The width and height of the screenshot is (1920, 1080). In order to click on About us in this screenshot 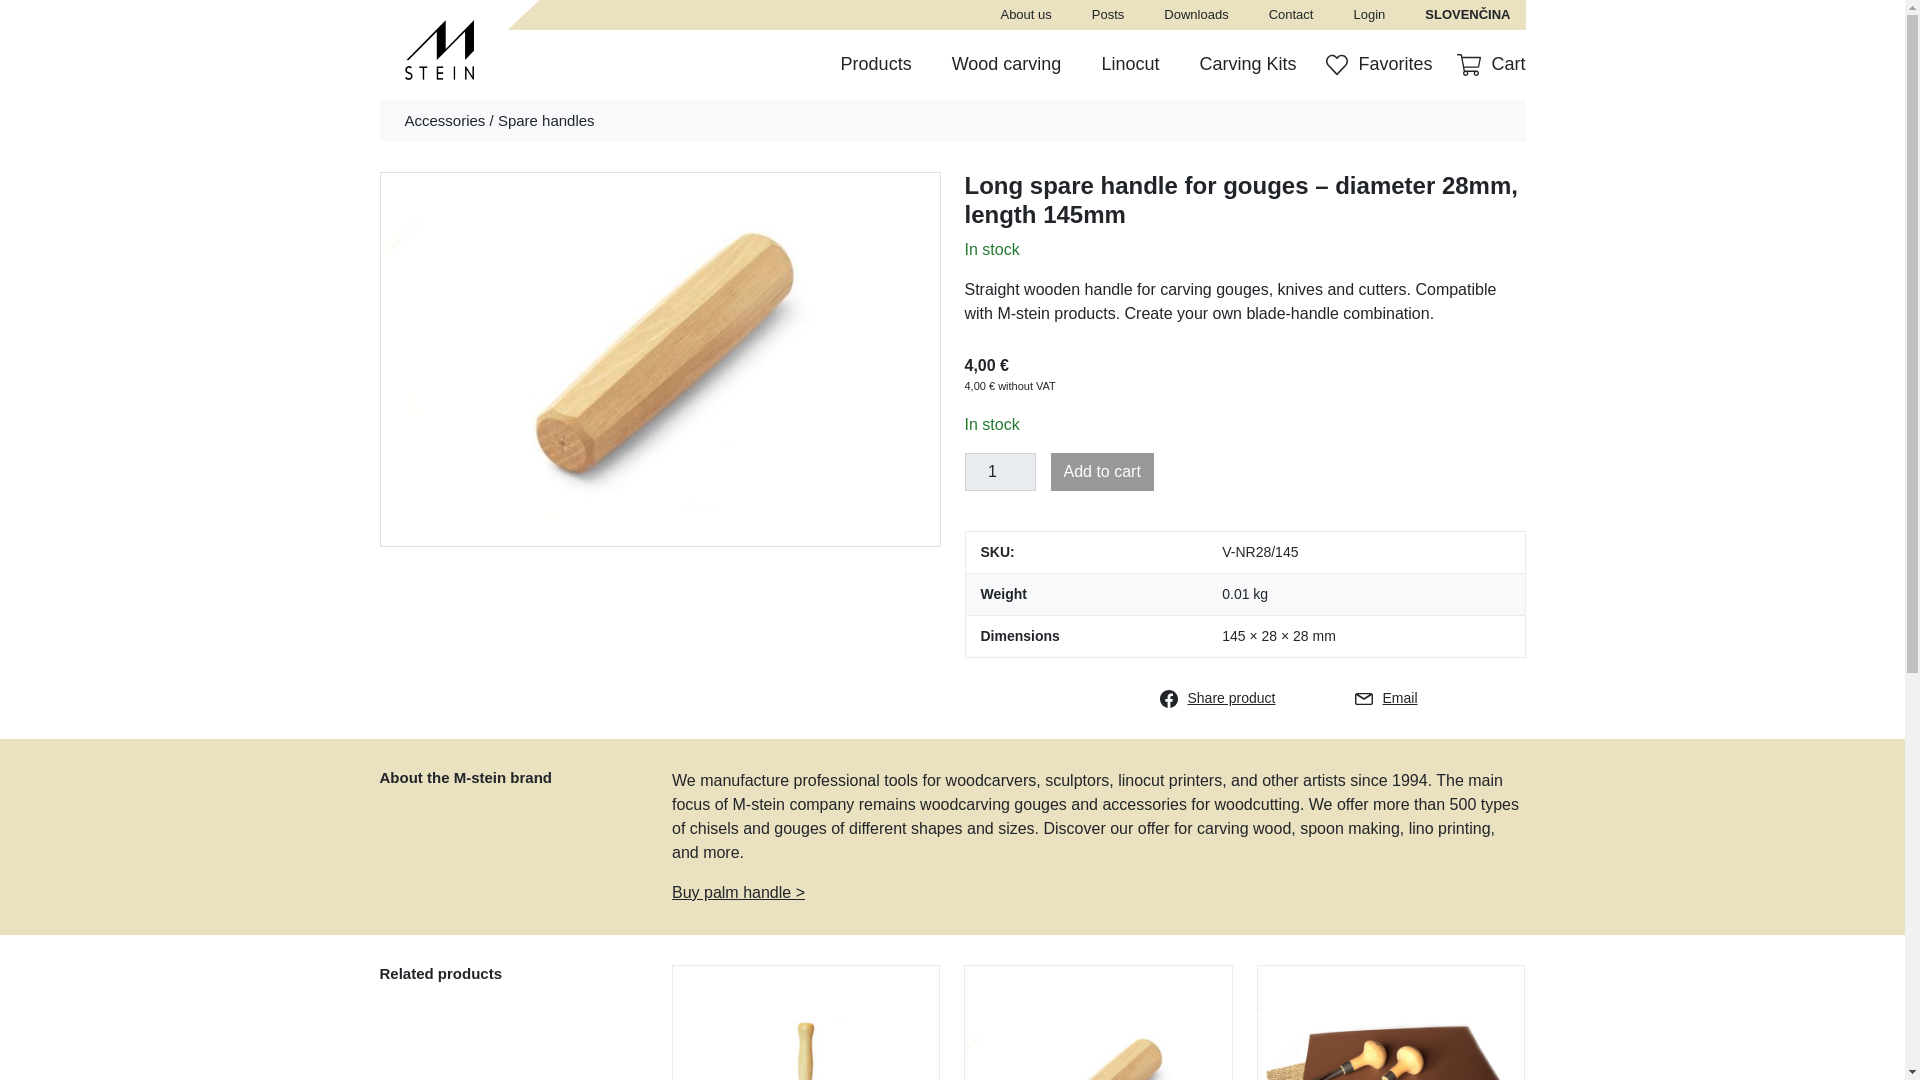, I will do `click(1025, 14)`.